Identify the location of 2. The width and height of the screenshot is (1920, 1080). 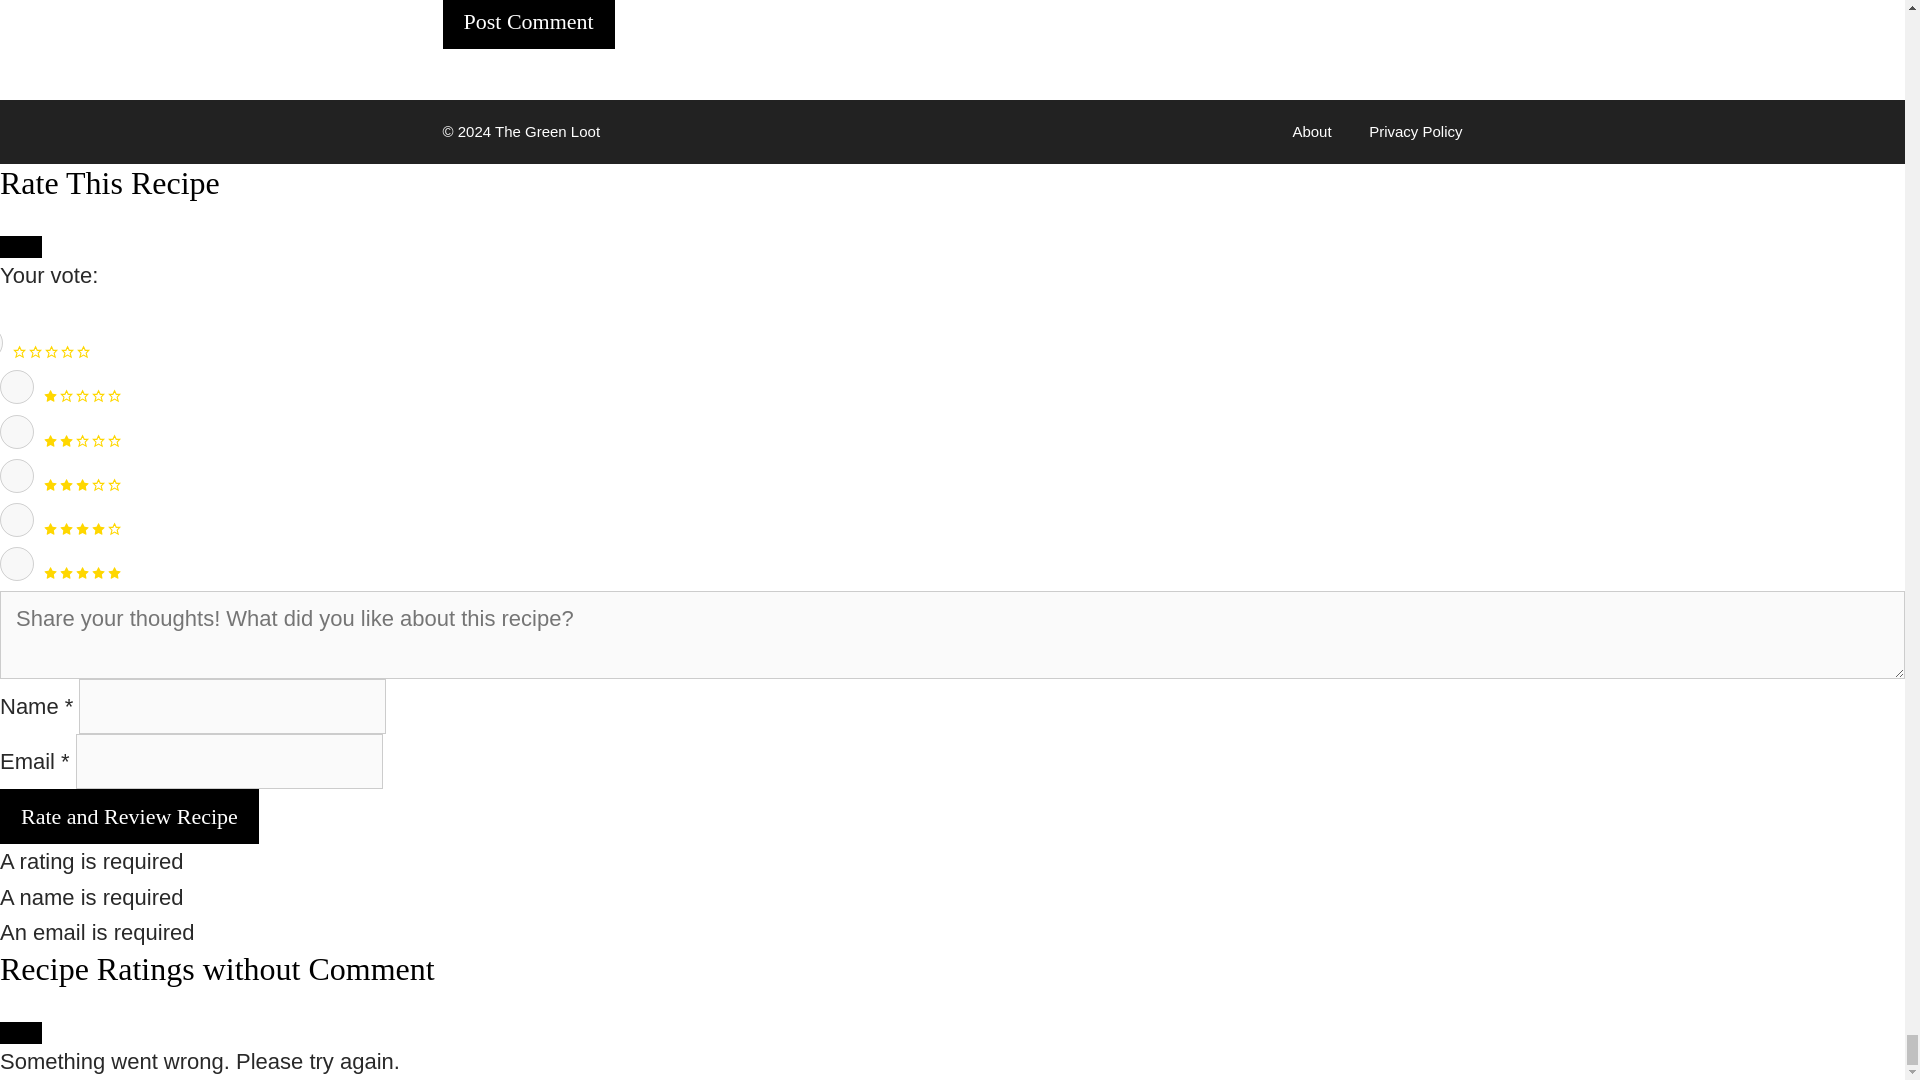
(17, 432).